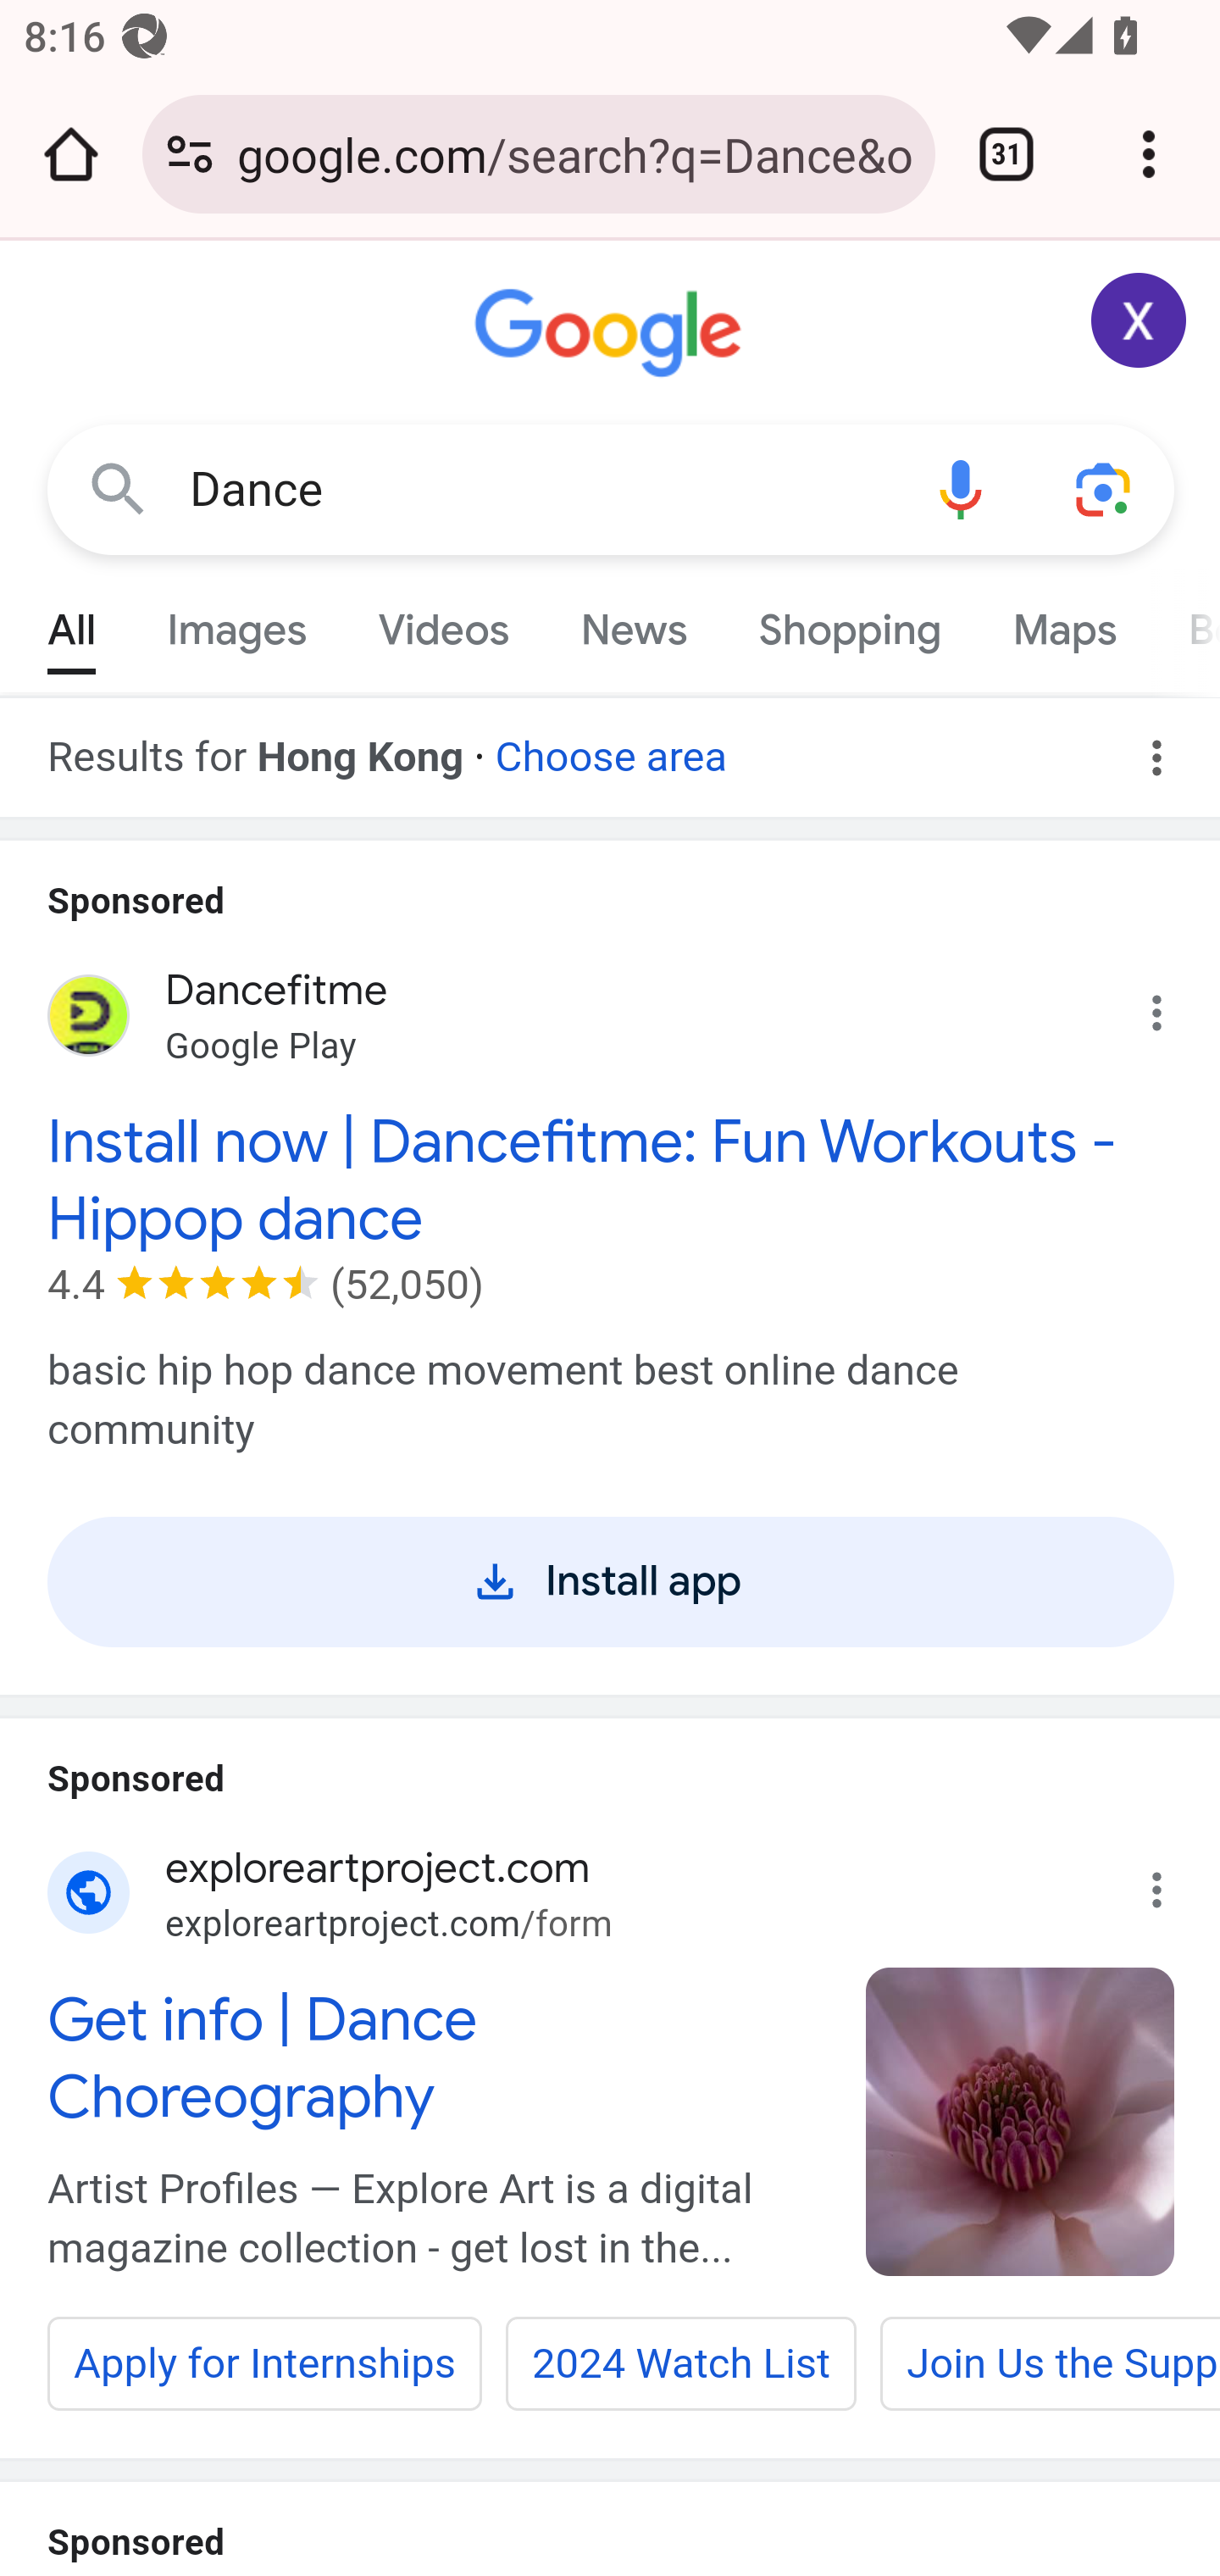 The image size is (1220, 2576). I want to click on Shopping, so click(849, 622).